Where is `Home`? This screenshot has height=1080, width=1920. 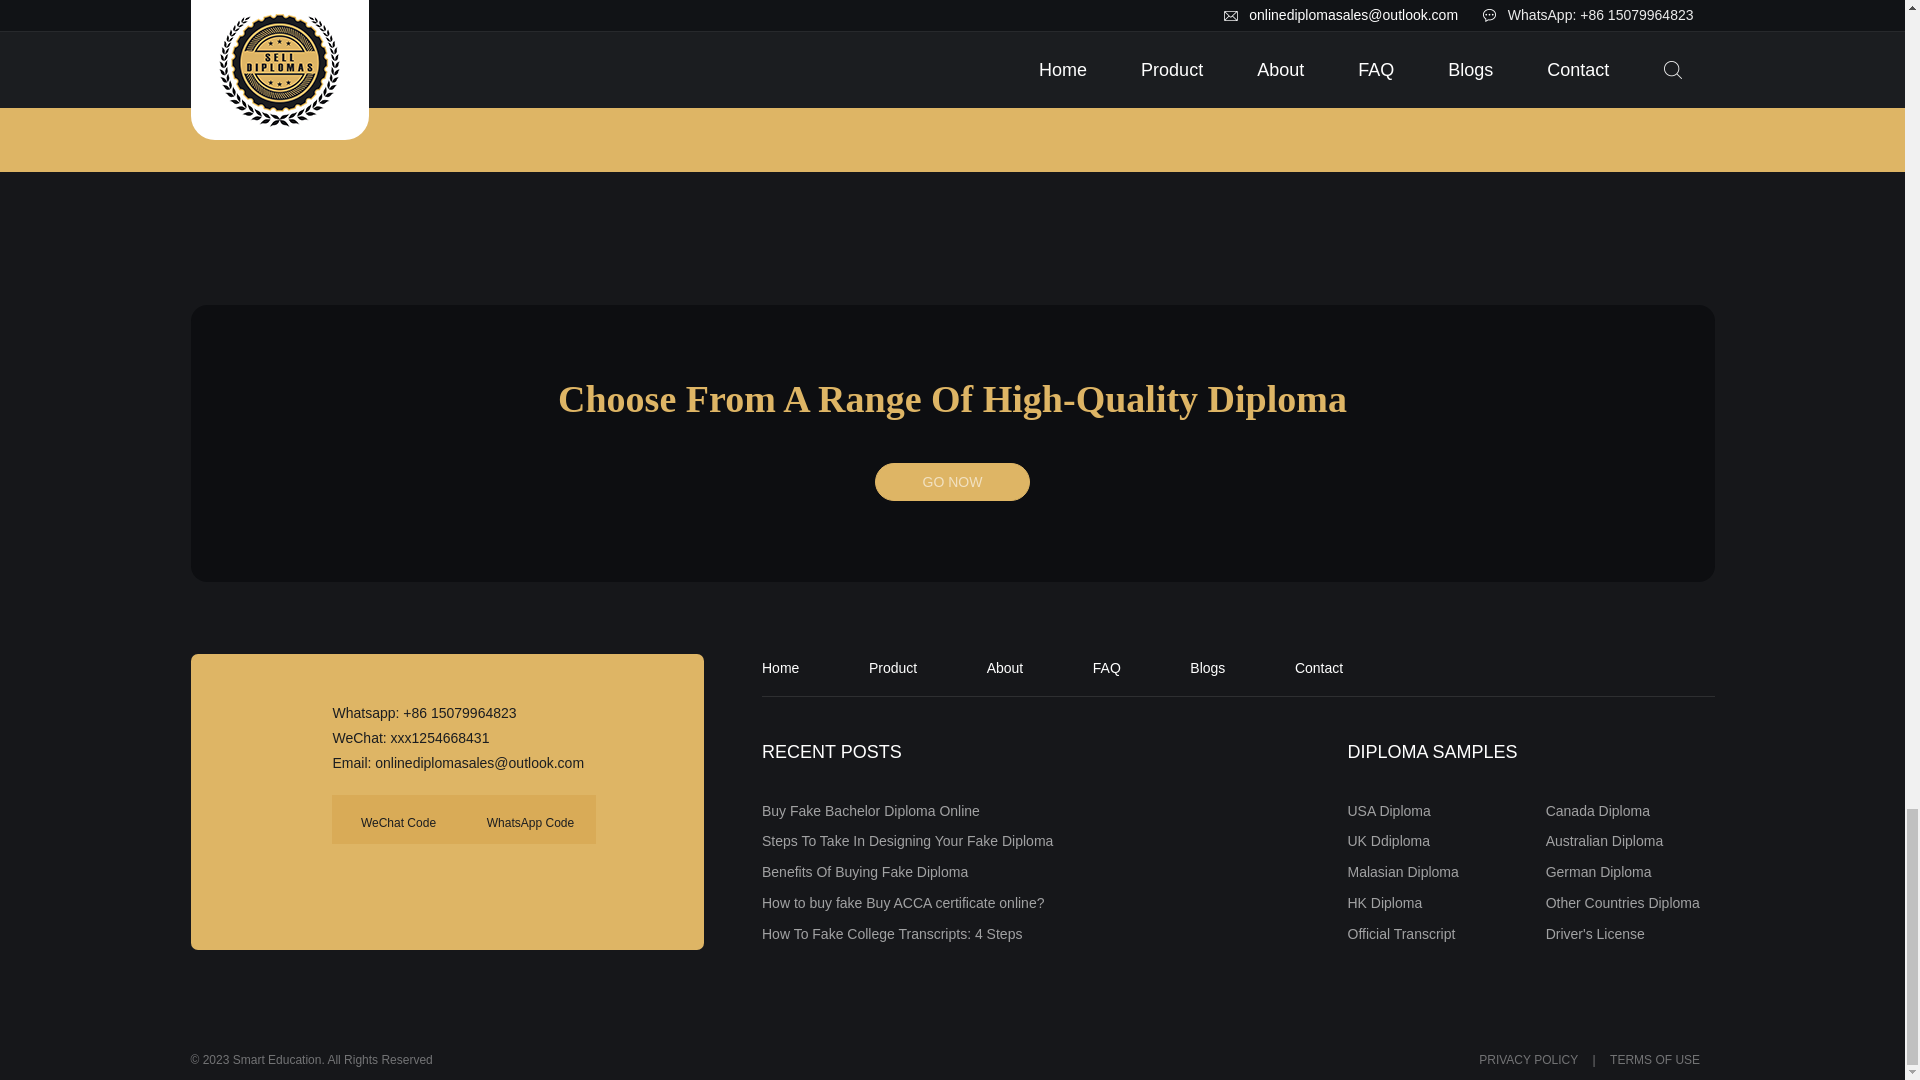
Home is located at coordinates (780, 668).